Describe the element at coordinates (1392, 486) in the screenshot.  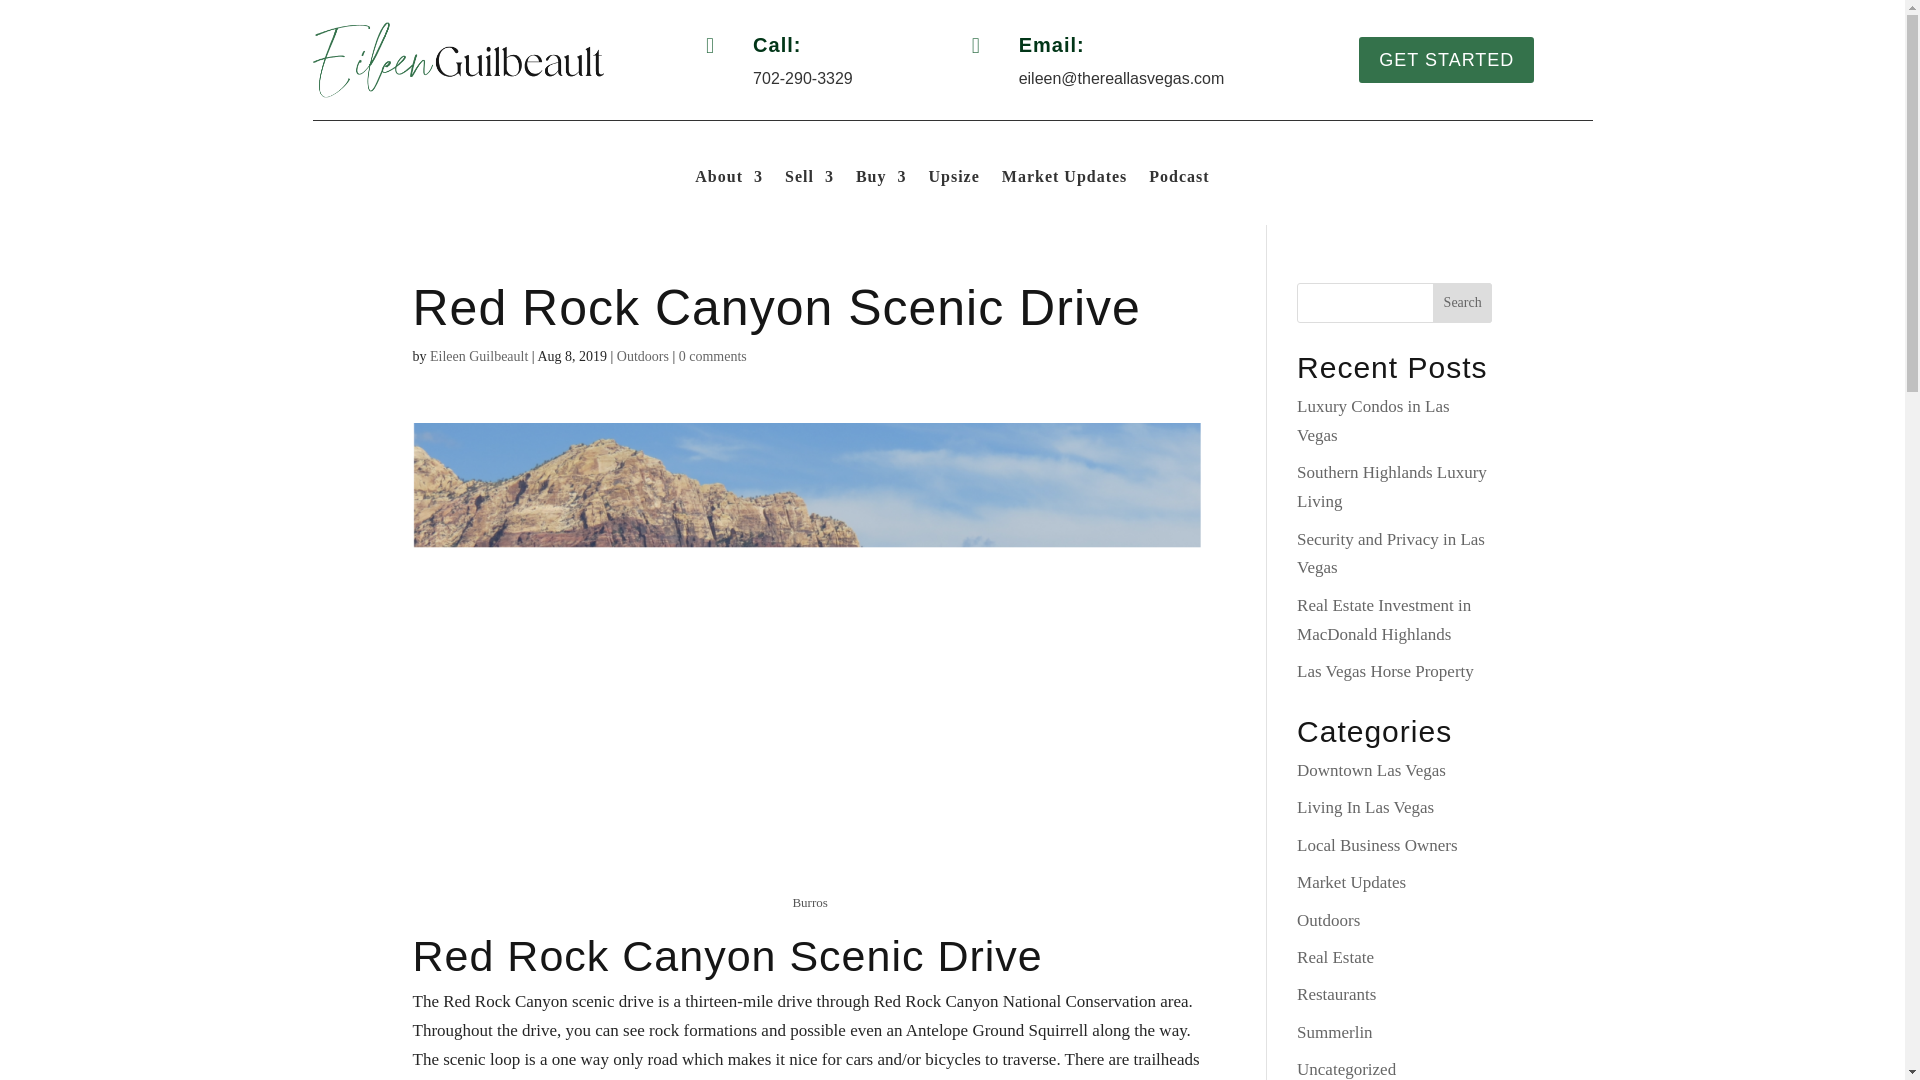
I see `Southern Highlands Luxury Living` at that location.